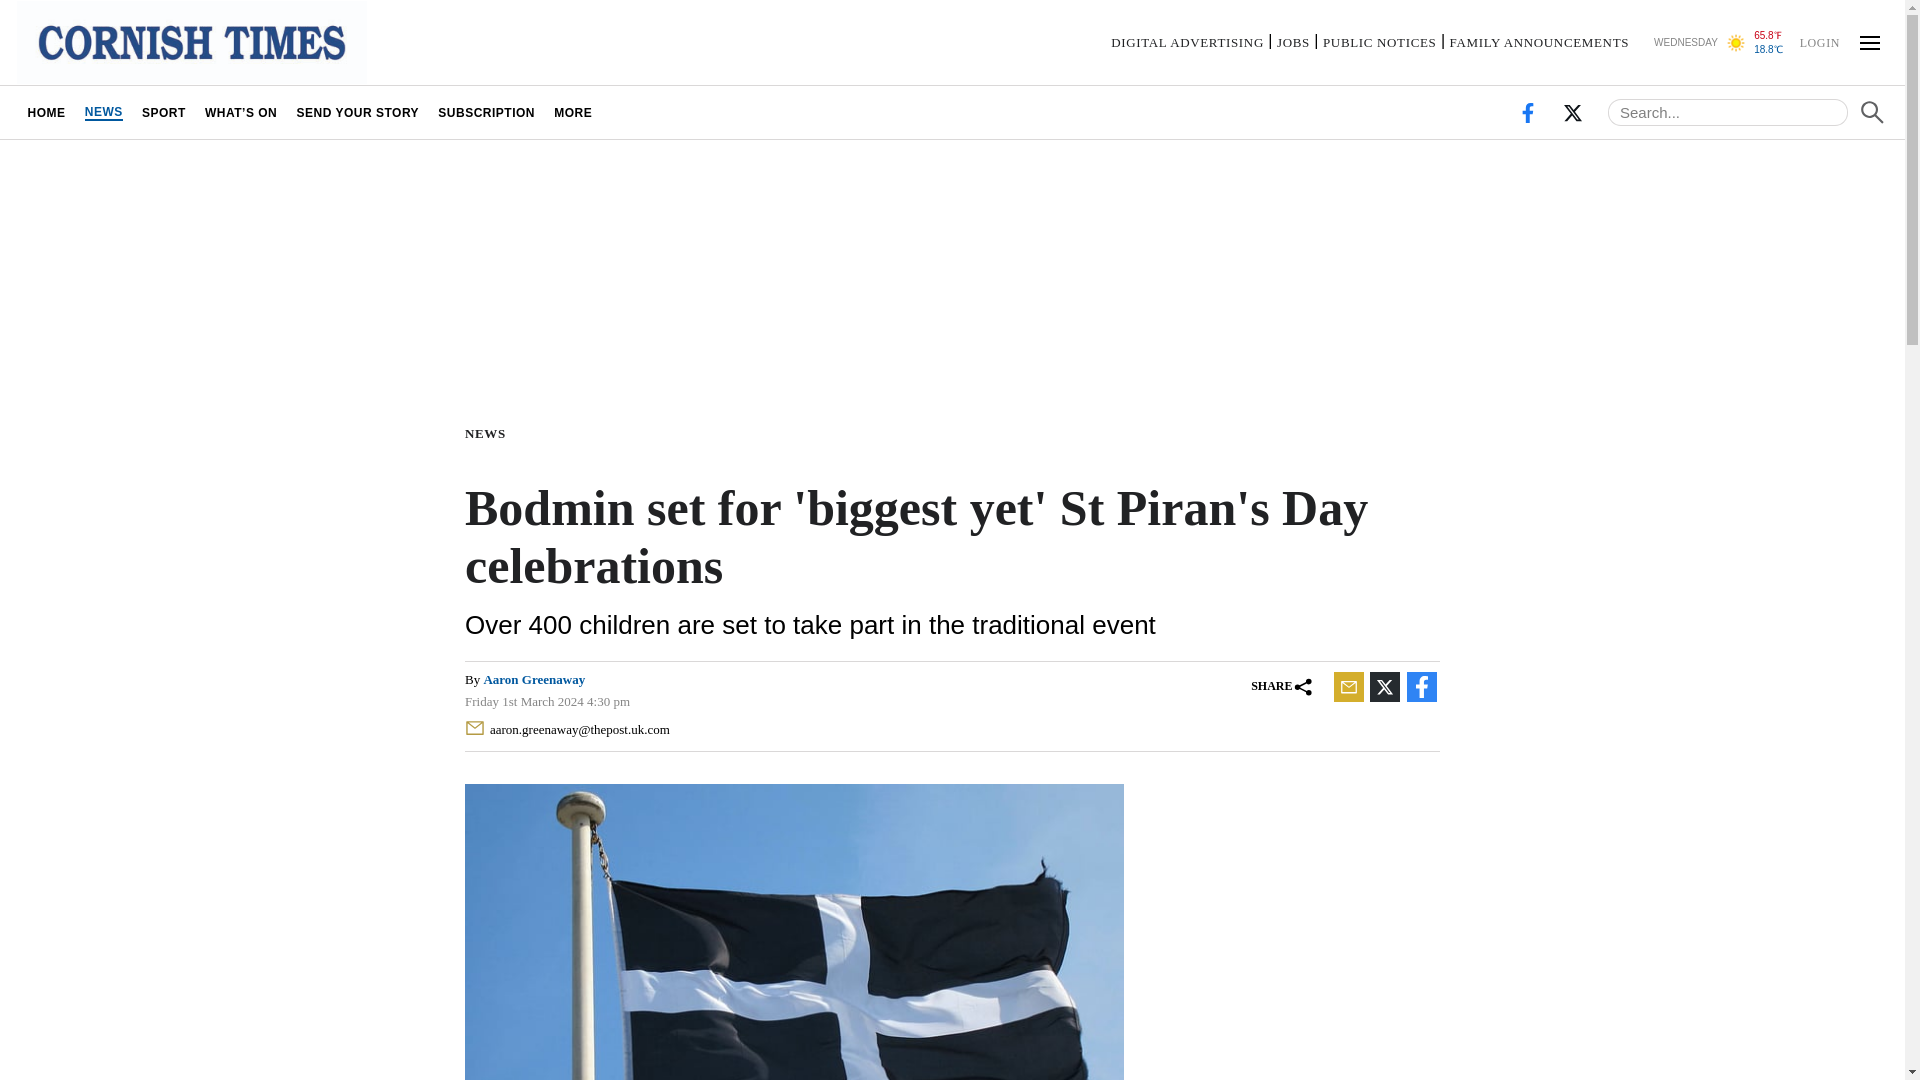 This screenshot has height=1080, width=1920. What do you see at coordinates (46, 112) in the screenshot?
I see `HOME` at bounding box center [46, 112].